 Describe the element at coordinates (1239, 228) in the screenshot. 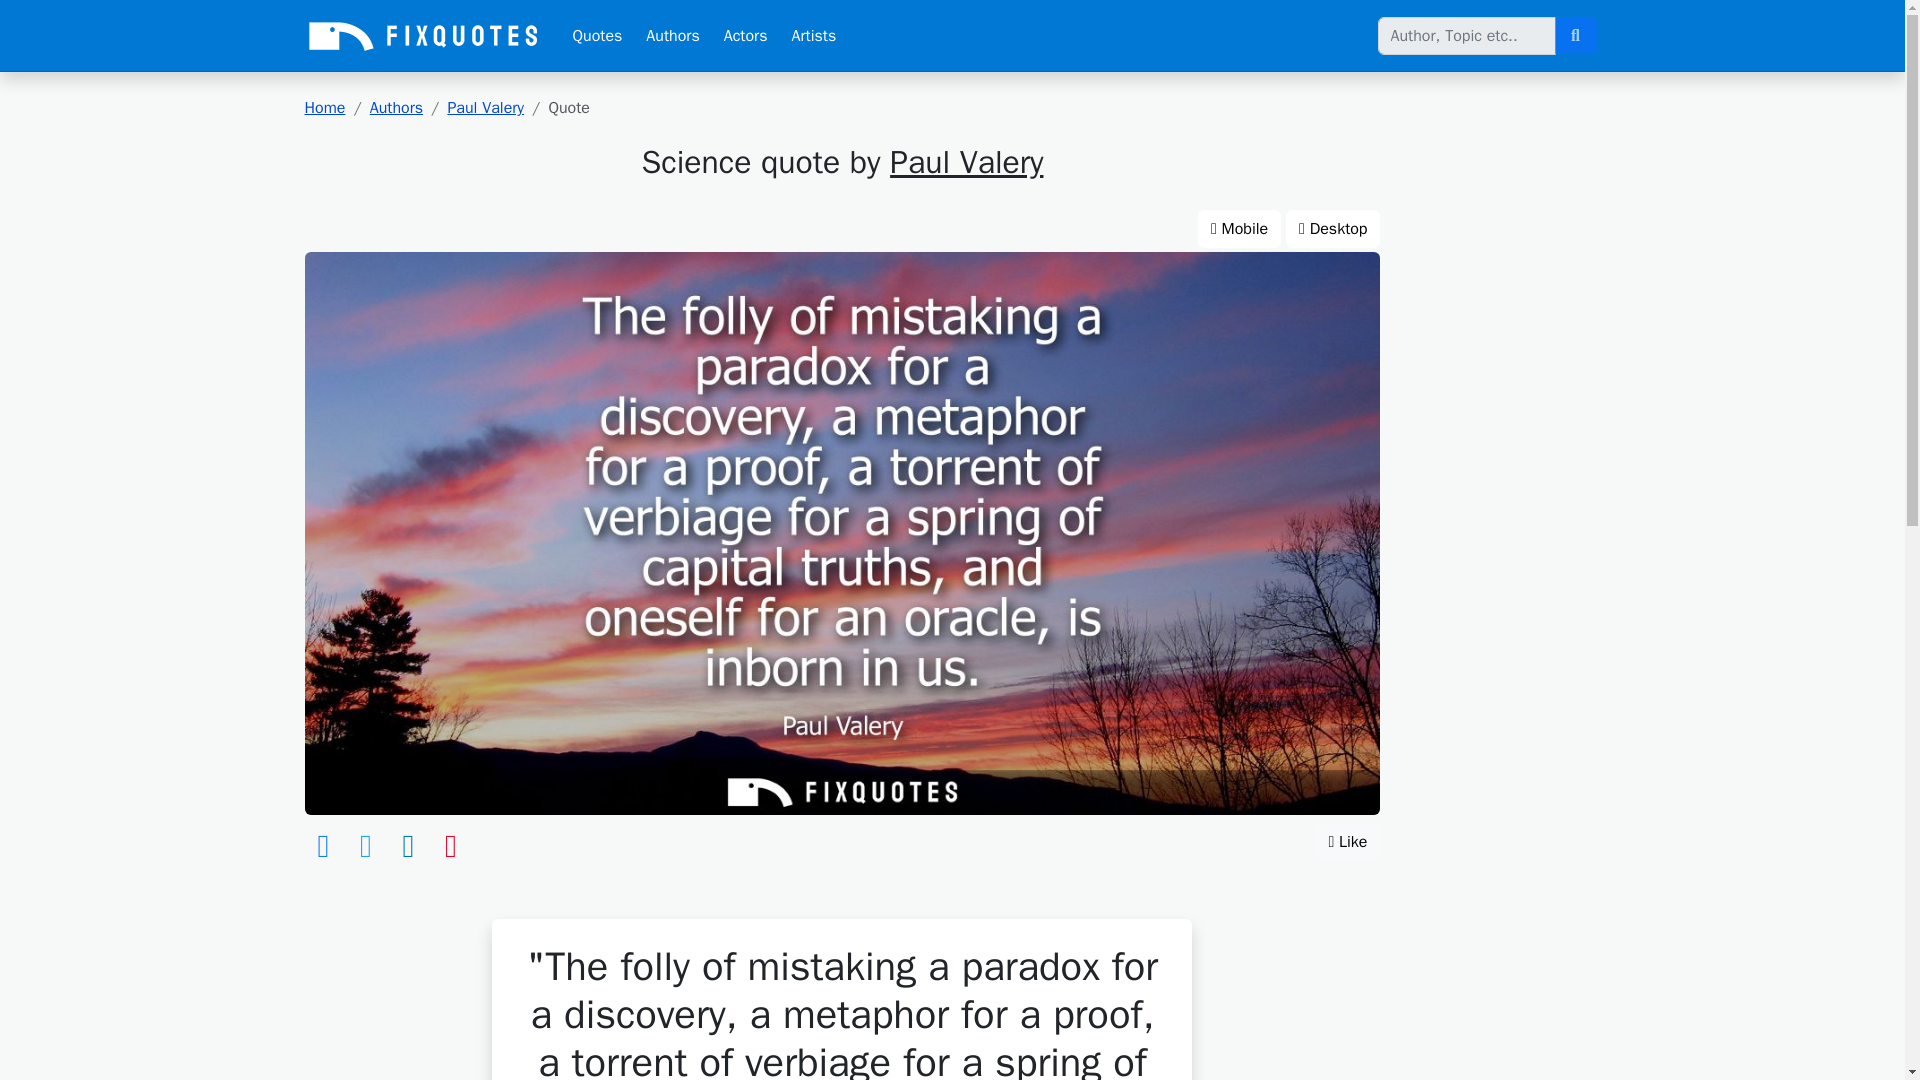

I see `Mobile` at that location.